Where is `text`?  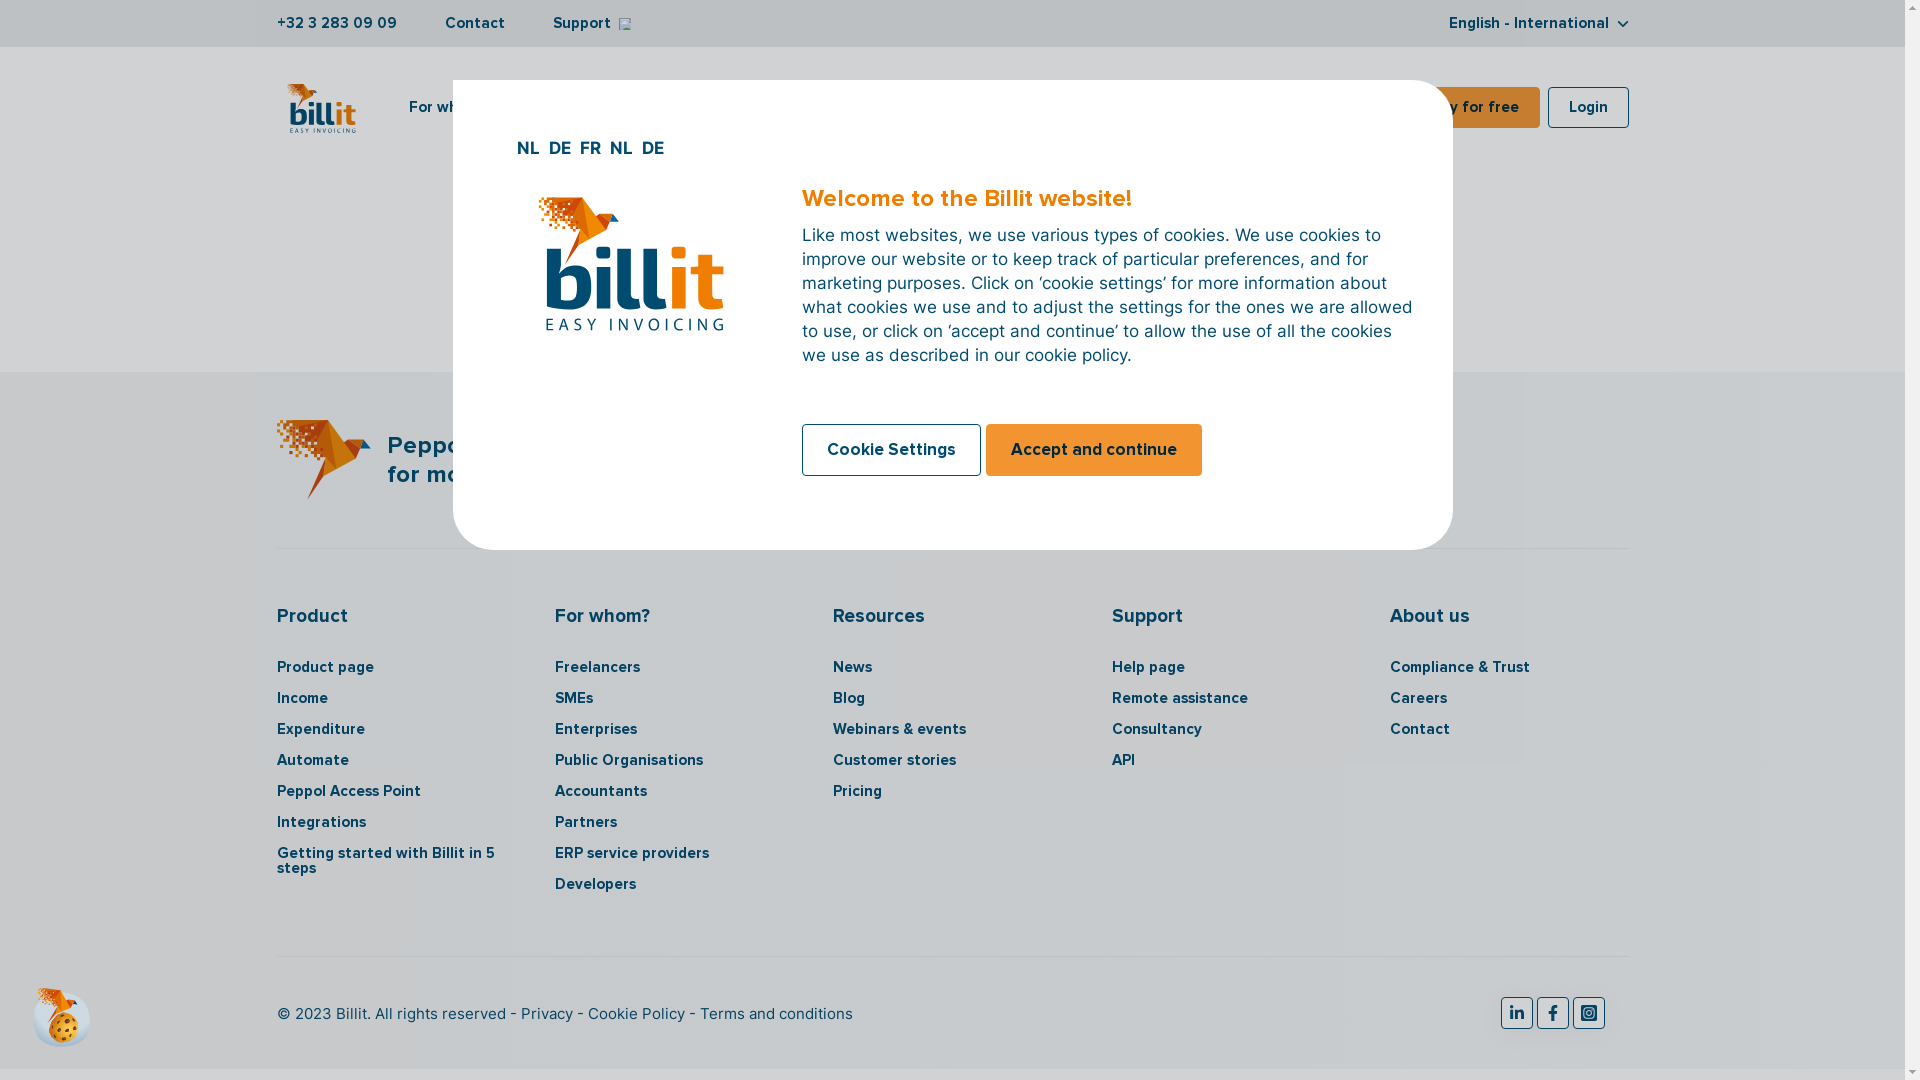 text is located at coordinates (1552, 1013).